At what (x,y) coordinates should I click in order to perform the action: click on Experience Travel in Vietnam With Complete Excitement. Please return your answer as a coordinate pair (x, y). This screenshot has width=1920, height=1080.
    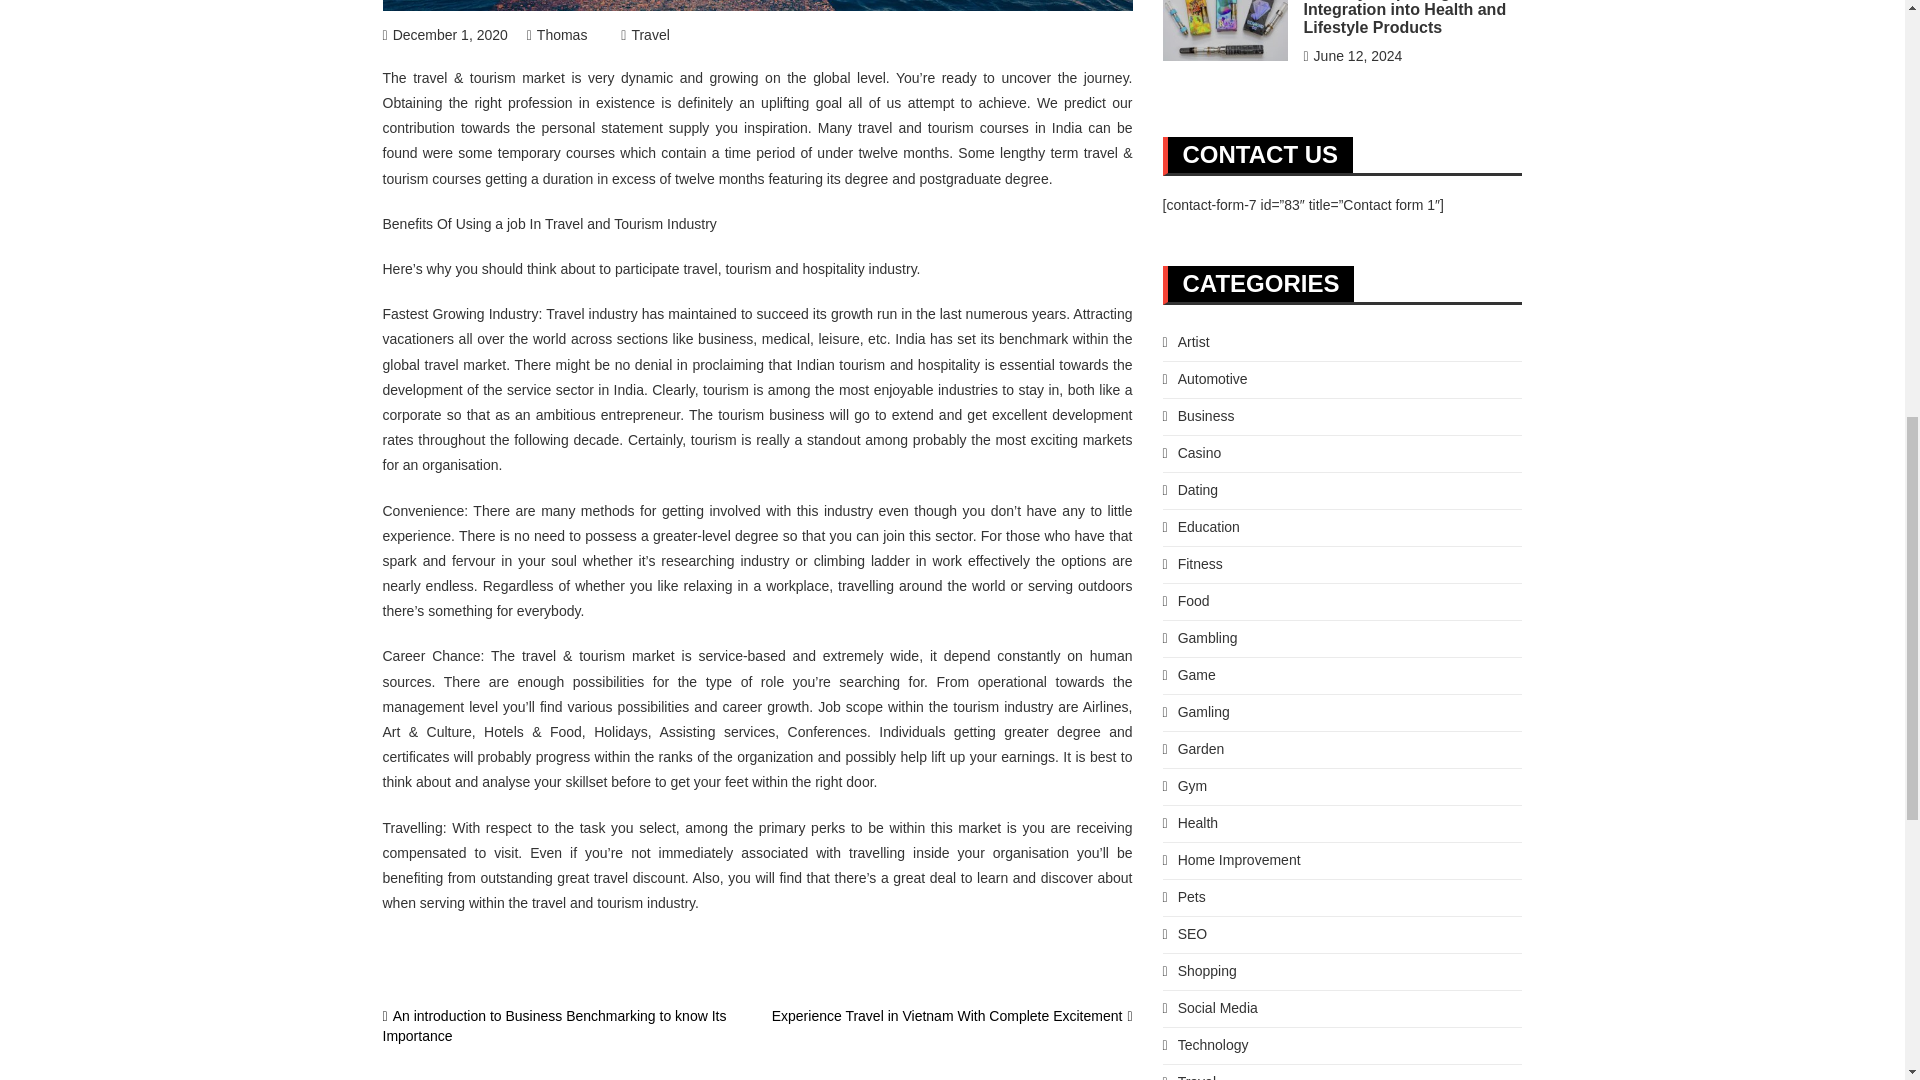
    Looking at the image, I should click on (952, 1015).